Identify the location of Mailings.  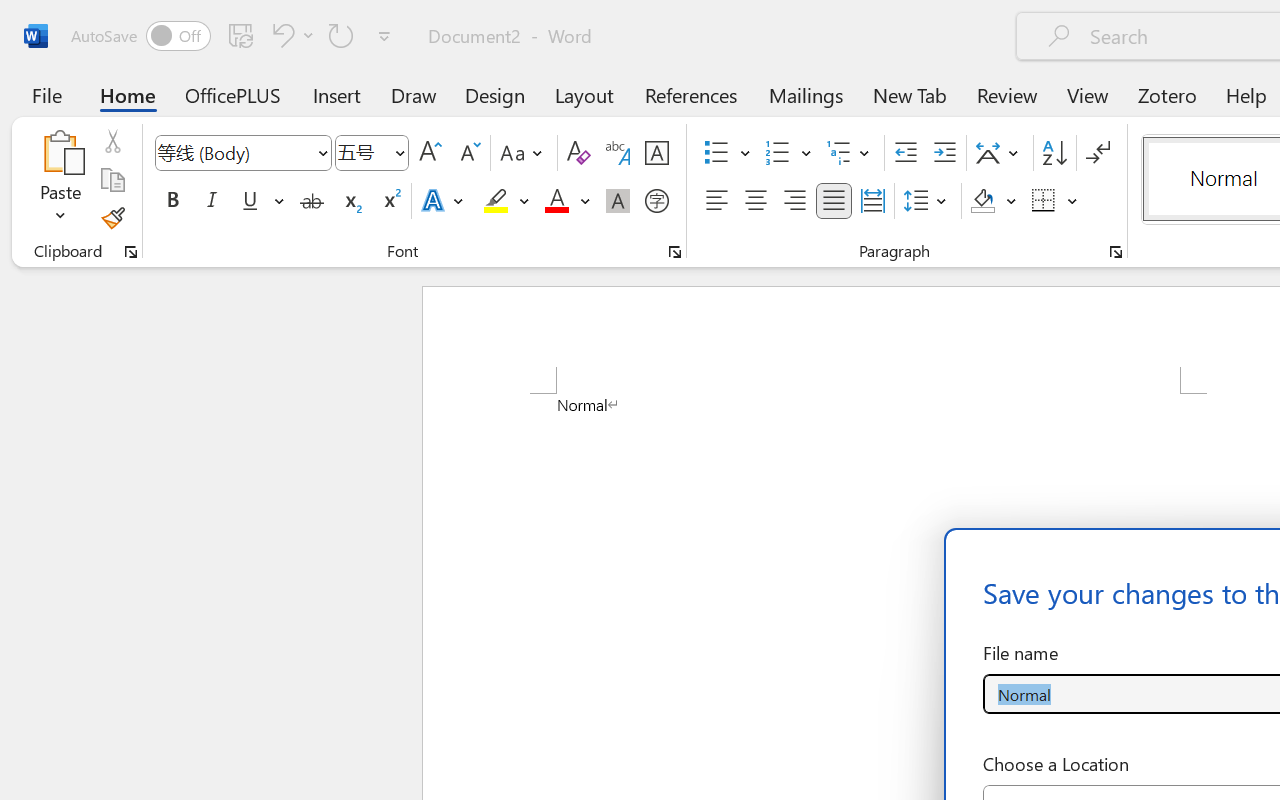
(806, 94).